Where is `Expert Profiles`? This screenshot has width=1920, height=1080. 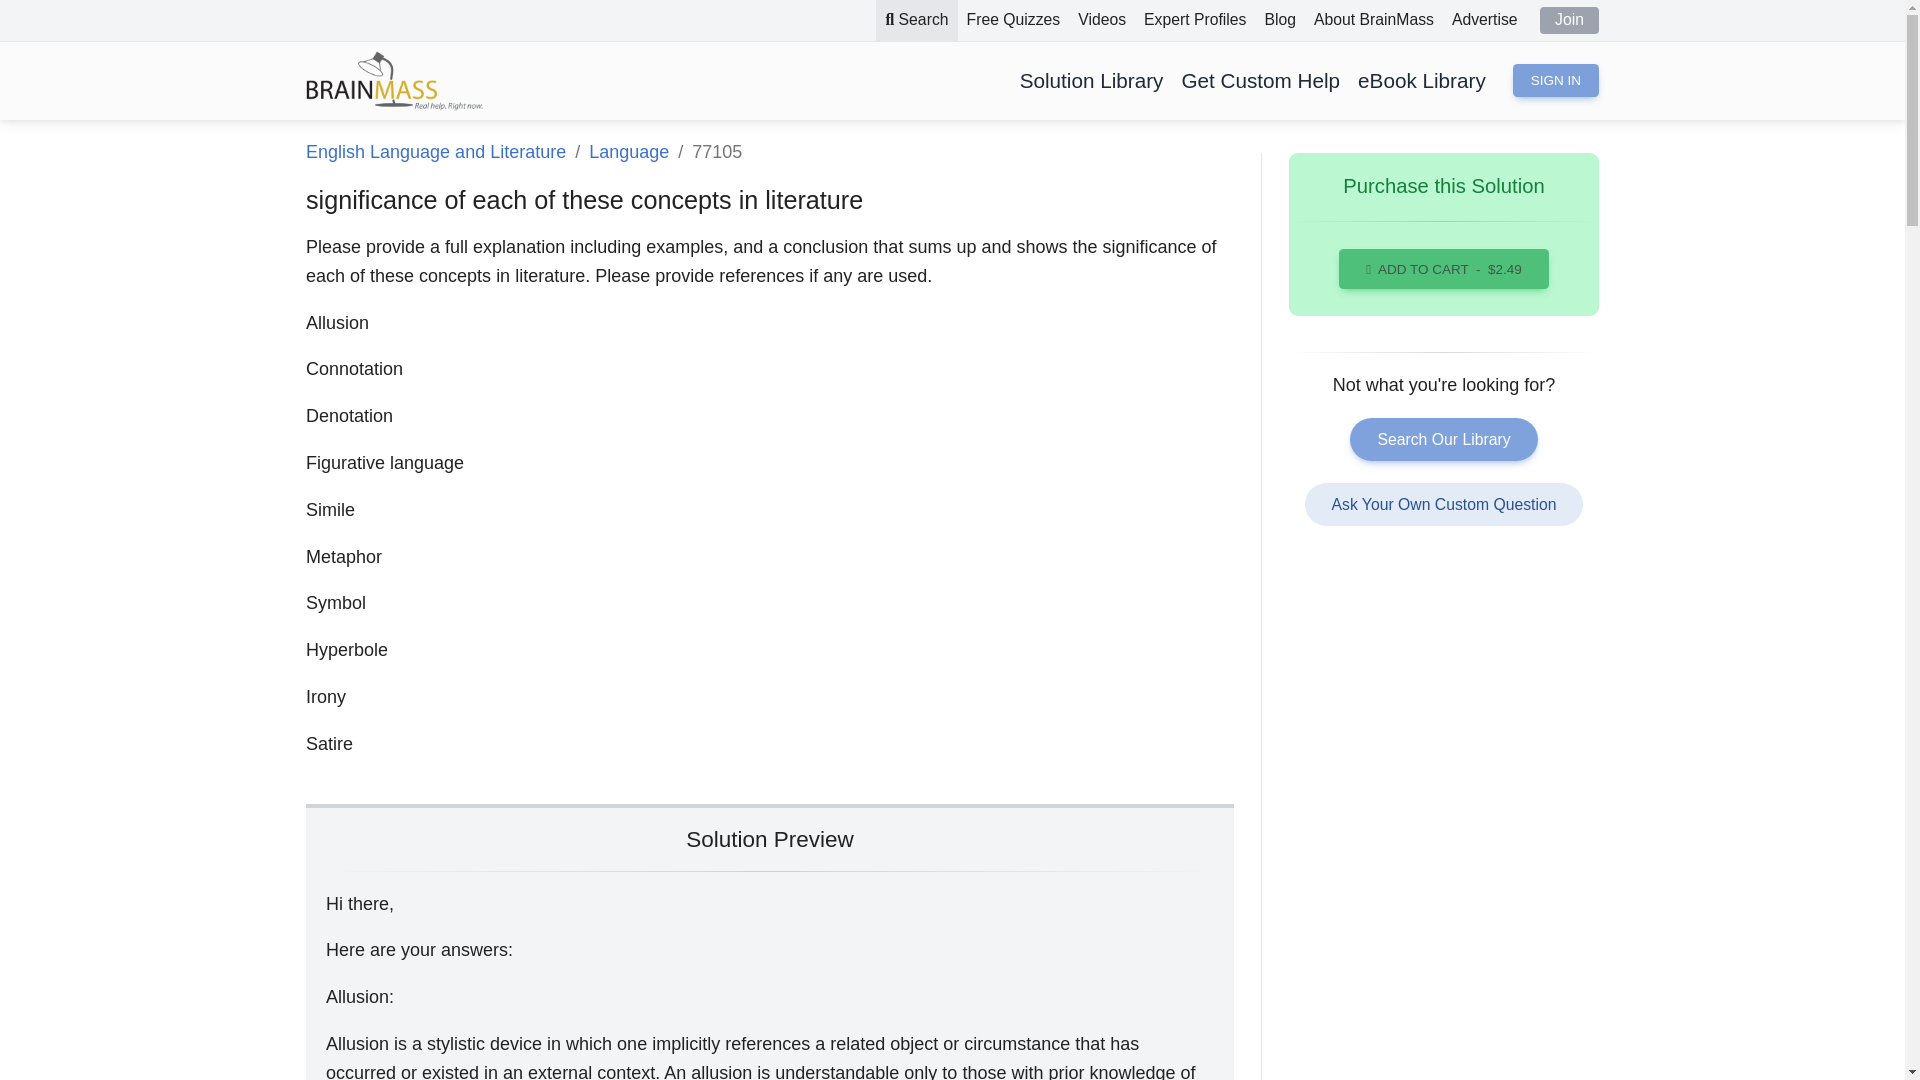 Expert Profiles is located at coordinates (1194, 20).